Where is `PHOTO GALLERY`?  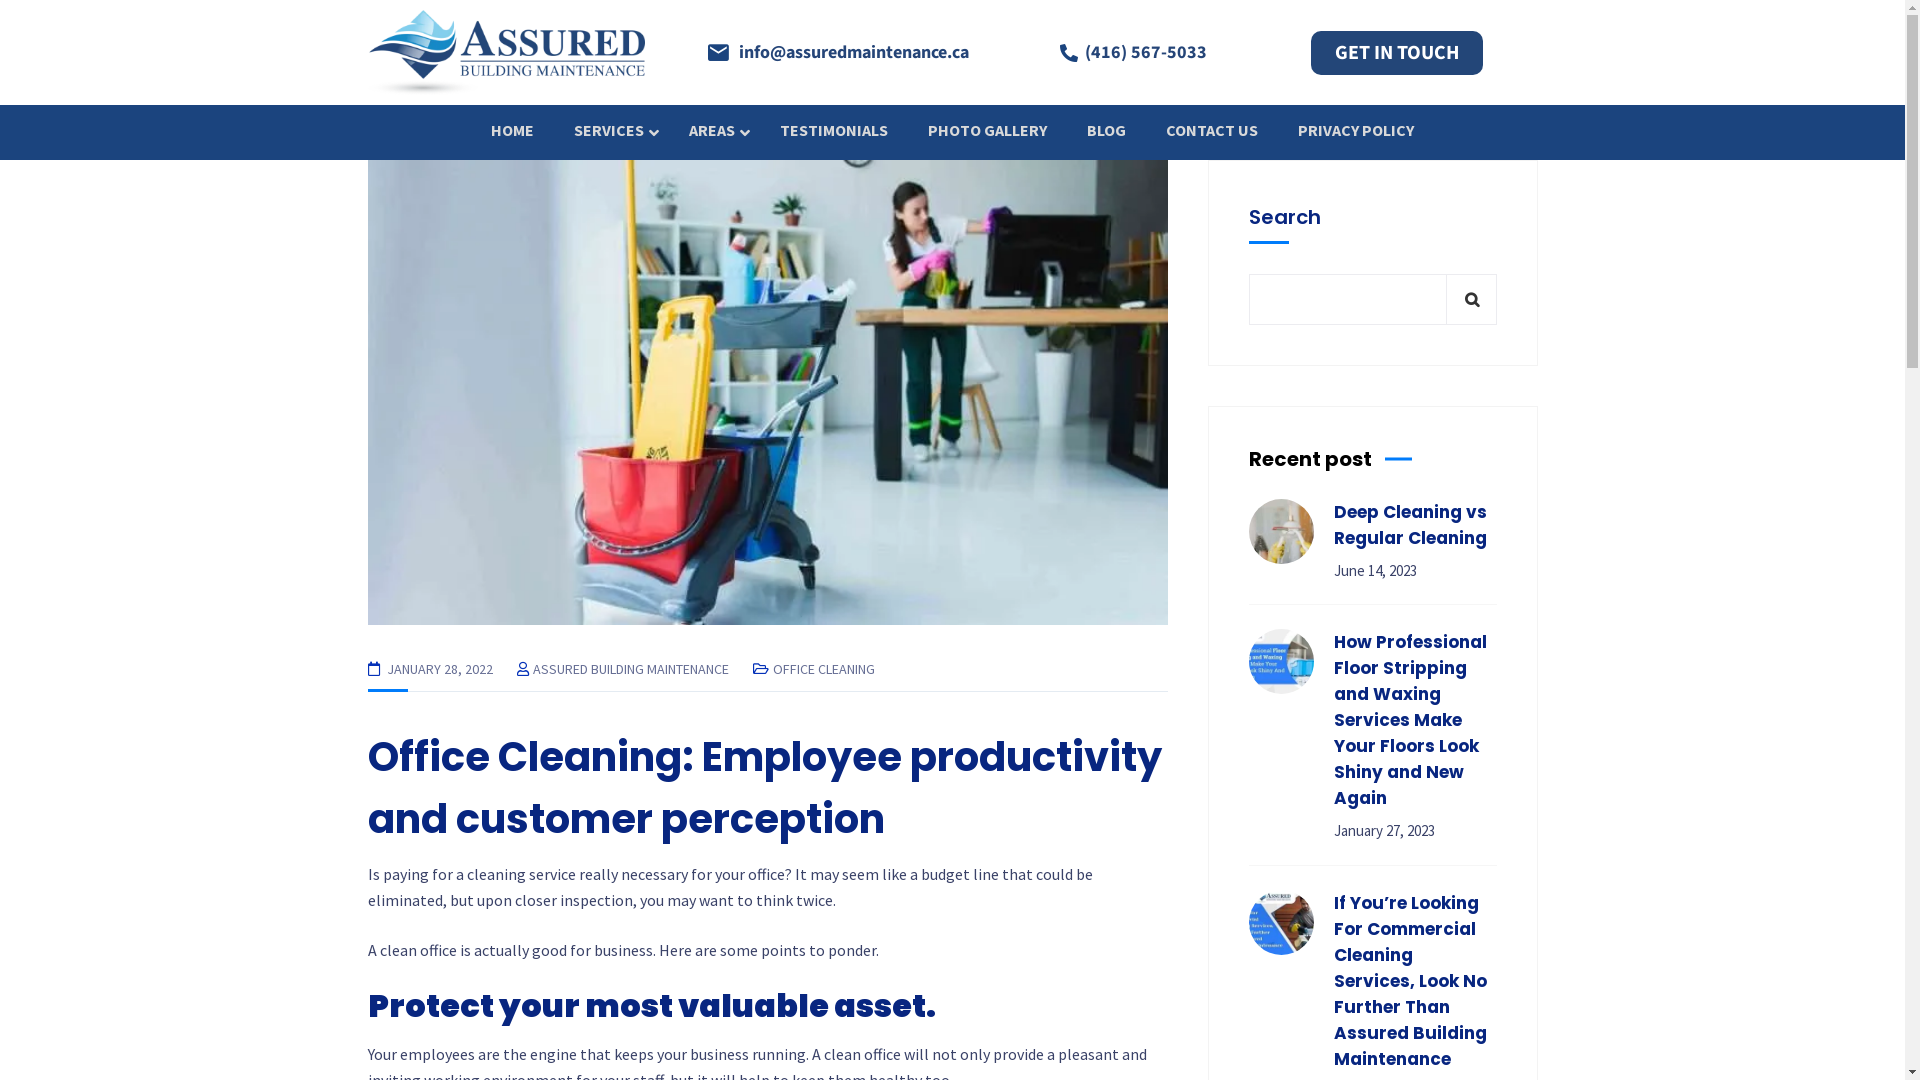
PHOTO GALLERY is located at coordinates (988, 130).